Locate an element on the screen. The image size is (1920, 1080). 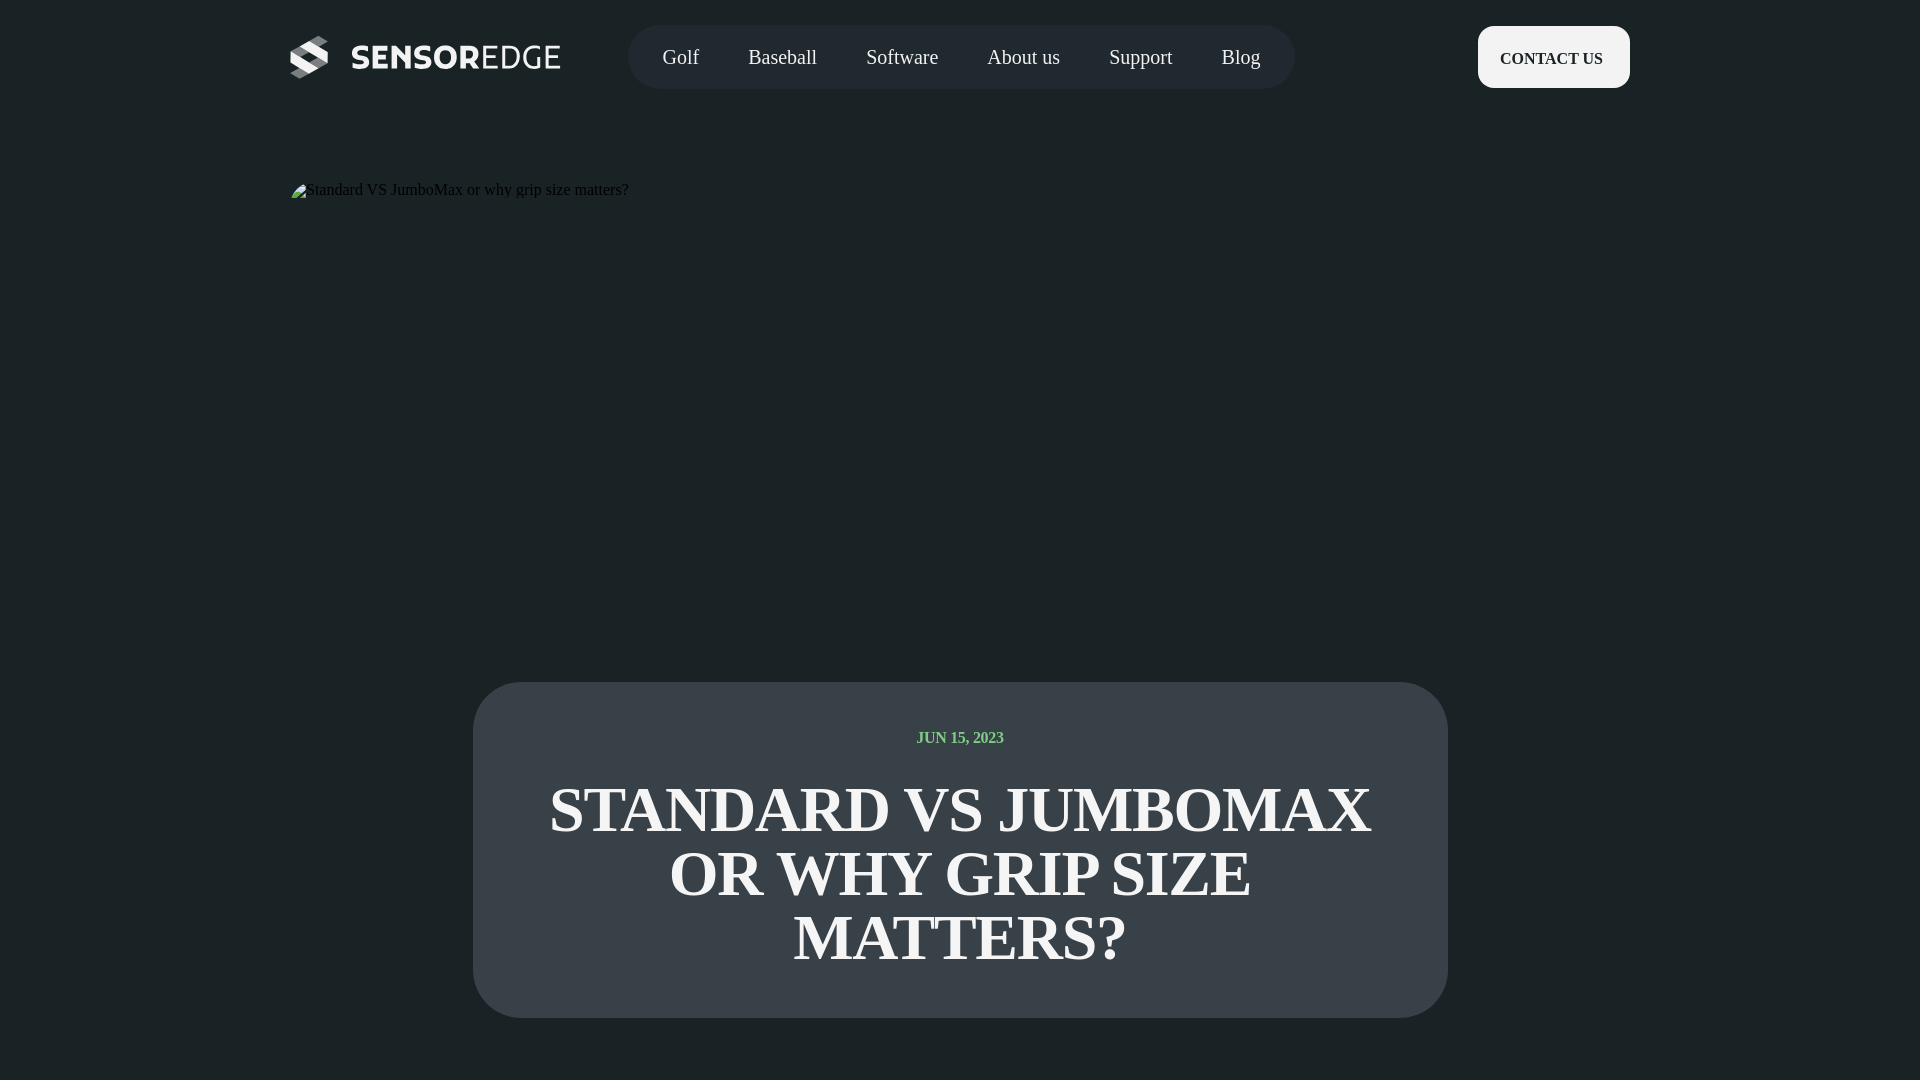
CONTACT US is located at coordinates (1554, 56).